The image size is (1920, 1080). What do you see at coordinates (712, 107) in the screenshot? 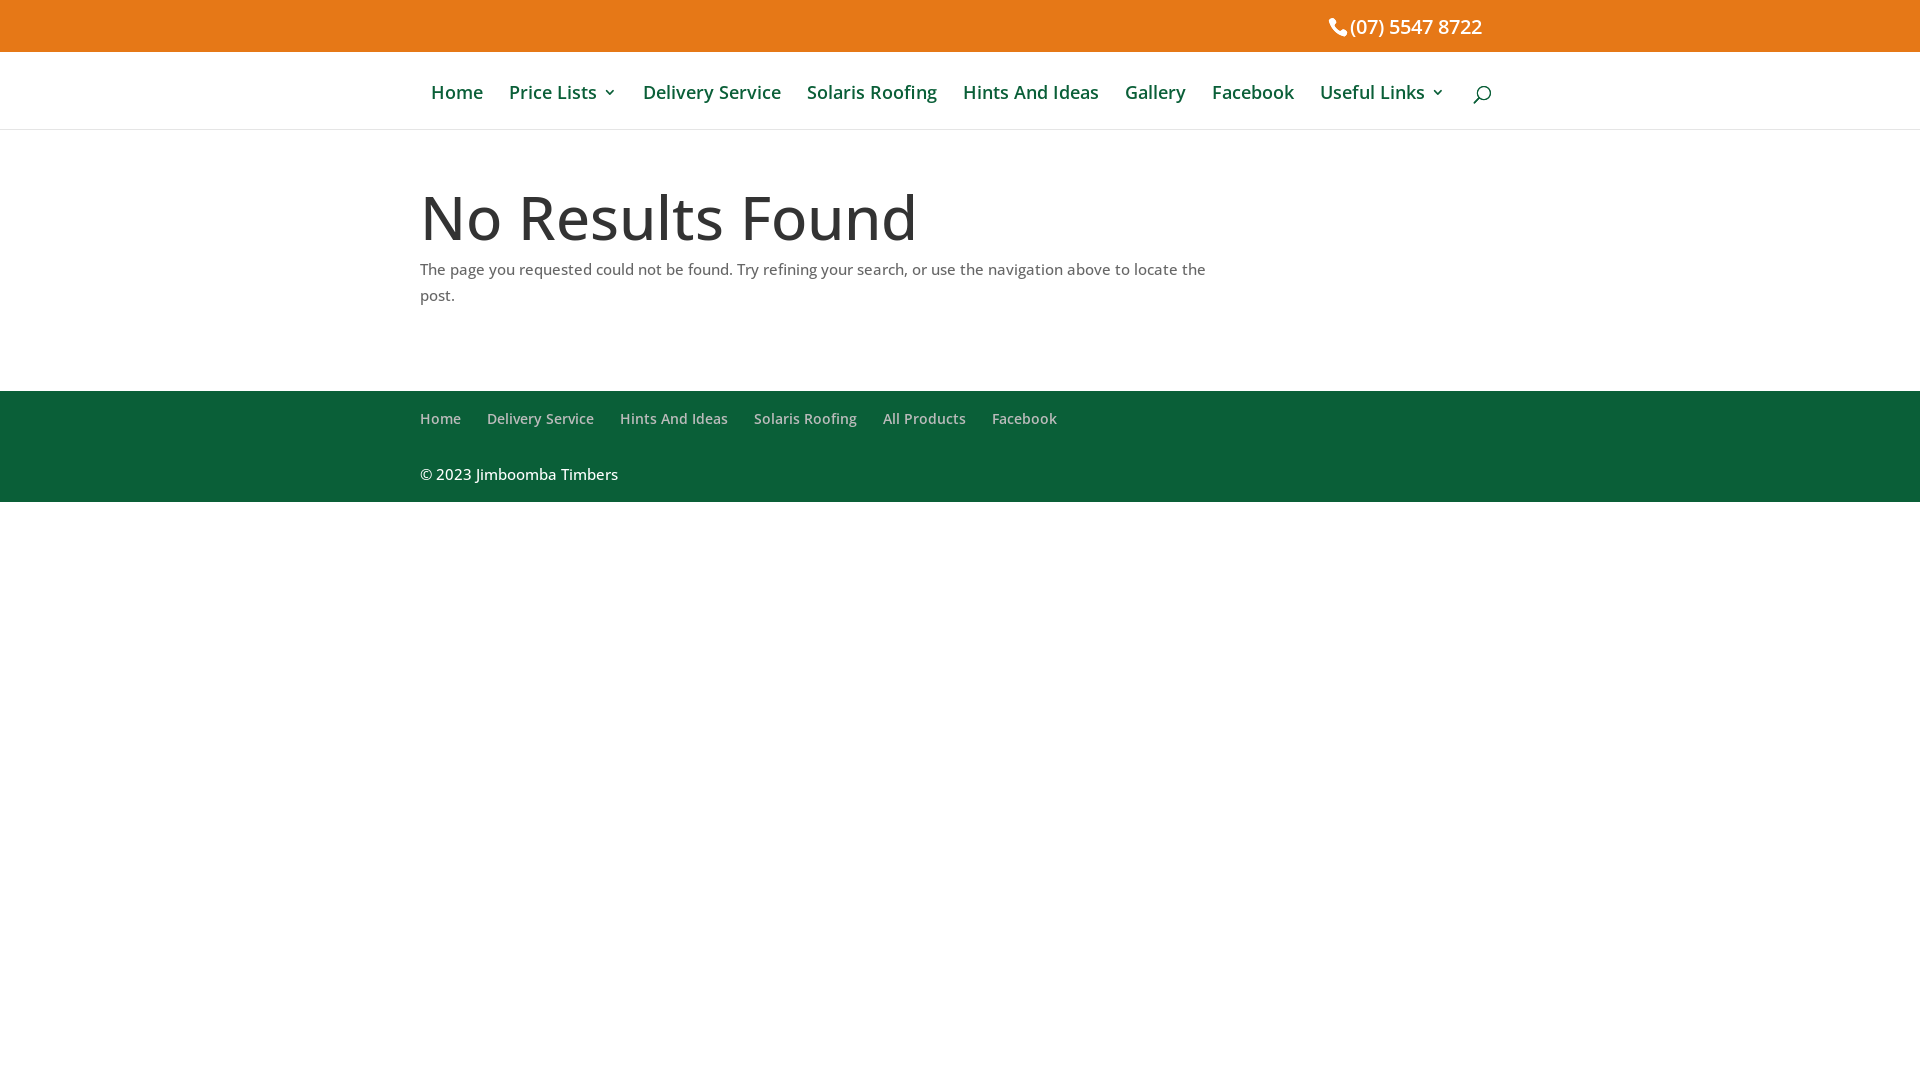
I see `Delivery Service` at bounding box center [712, 107].